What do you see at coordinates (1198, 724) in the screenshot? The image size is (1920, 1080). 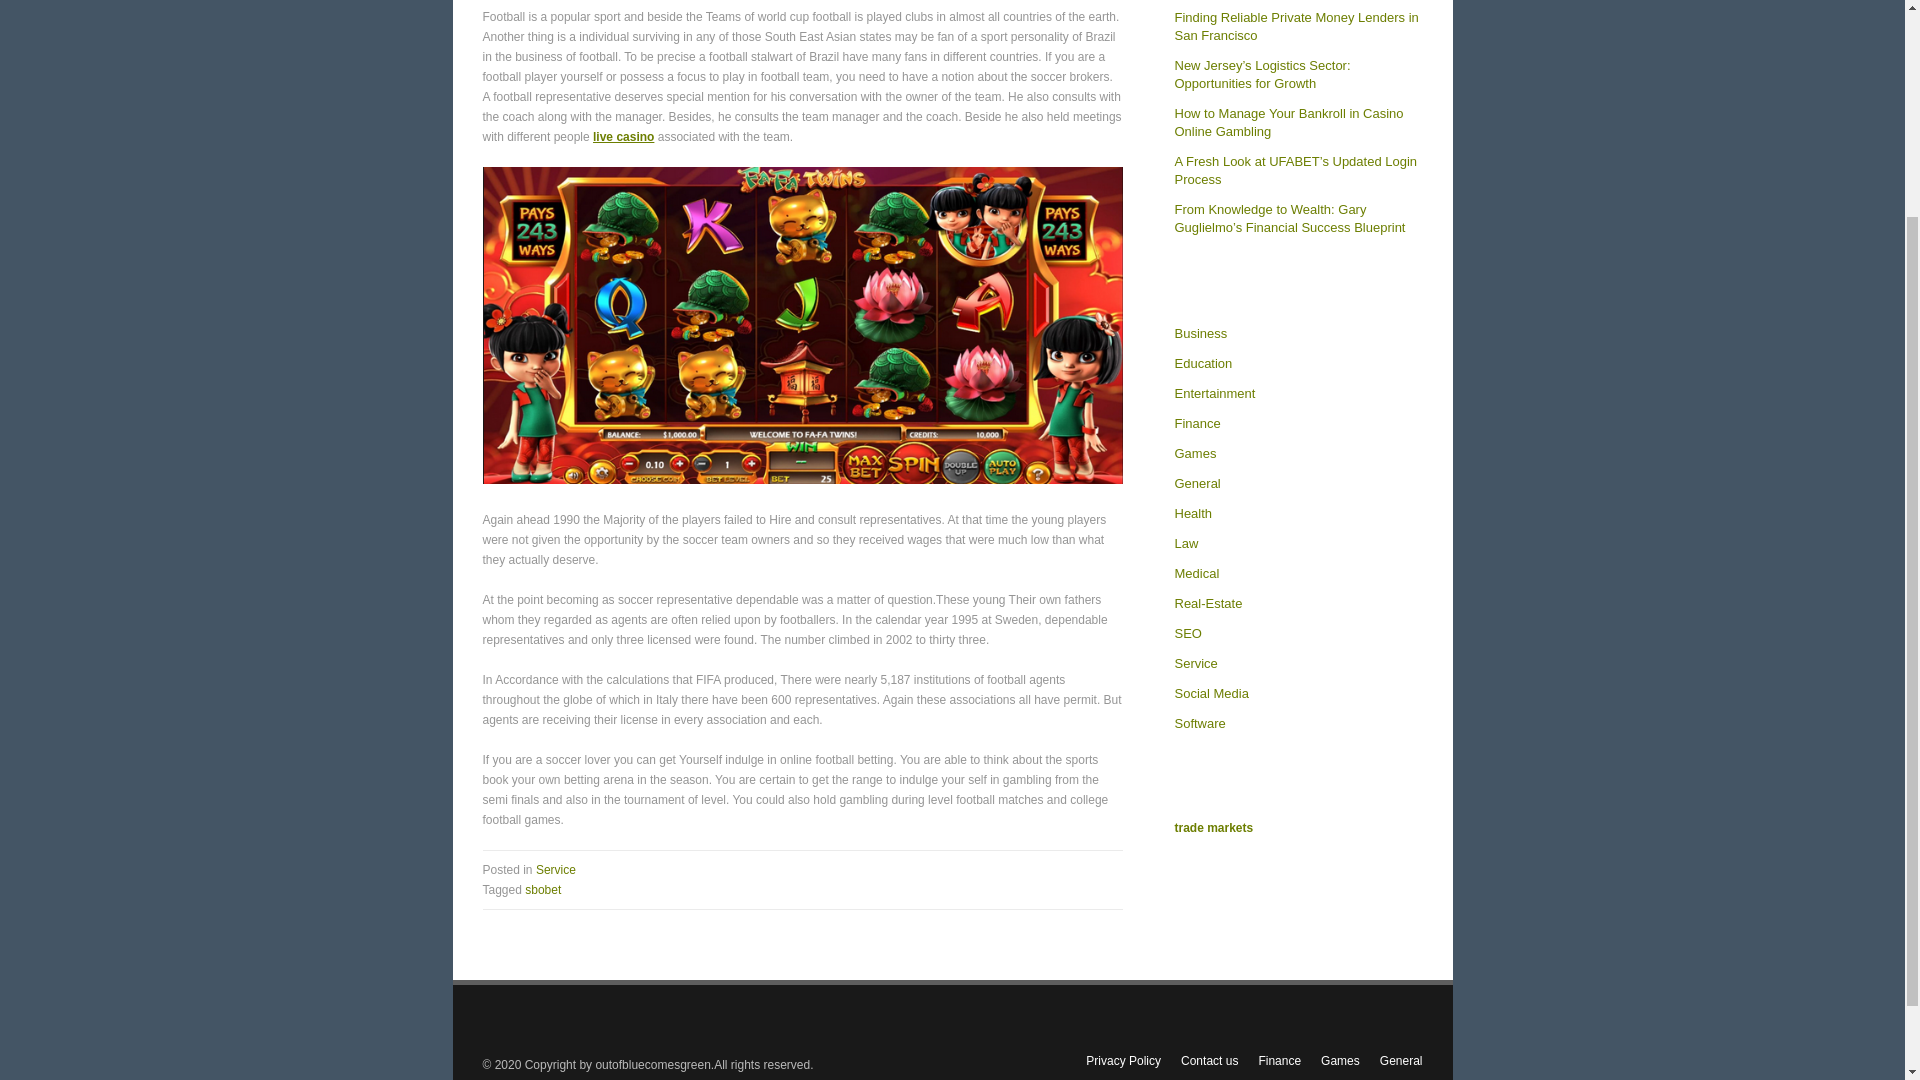 I see `Software` at bounding box center [1198, 724].